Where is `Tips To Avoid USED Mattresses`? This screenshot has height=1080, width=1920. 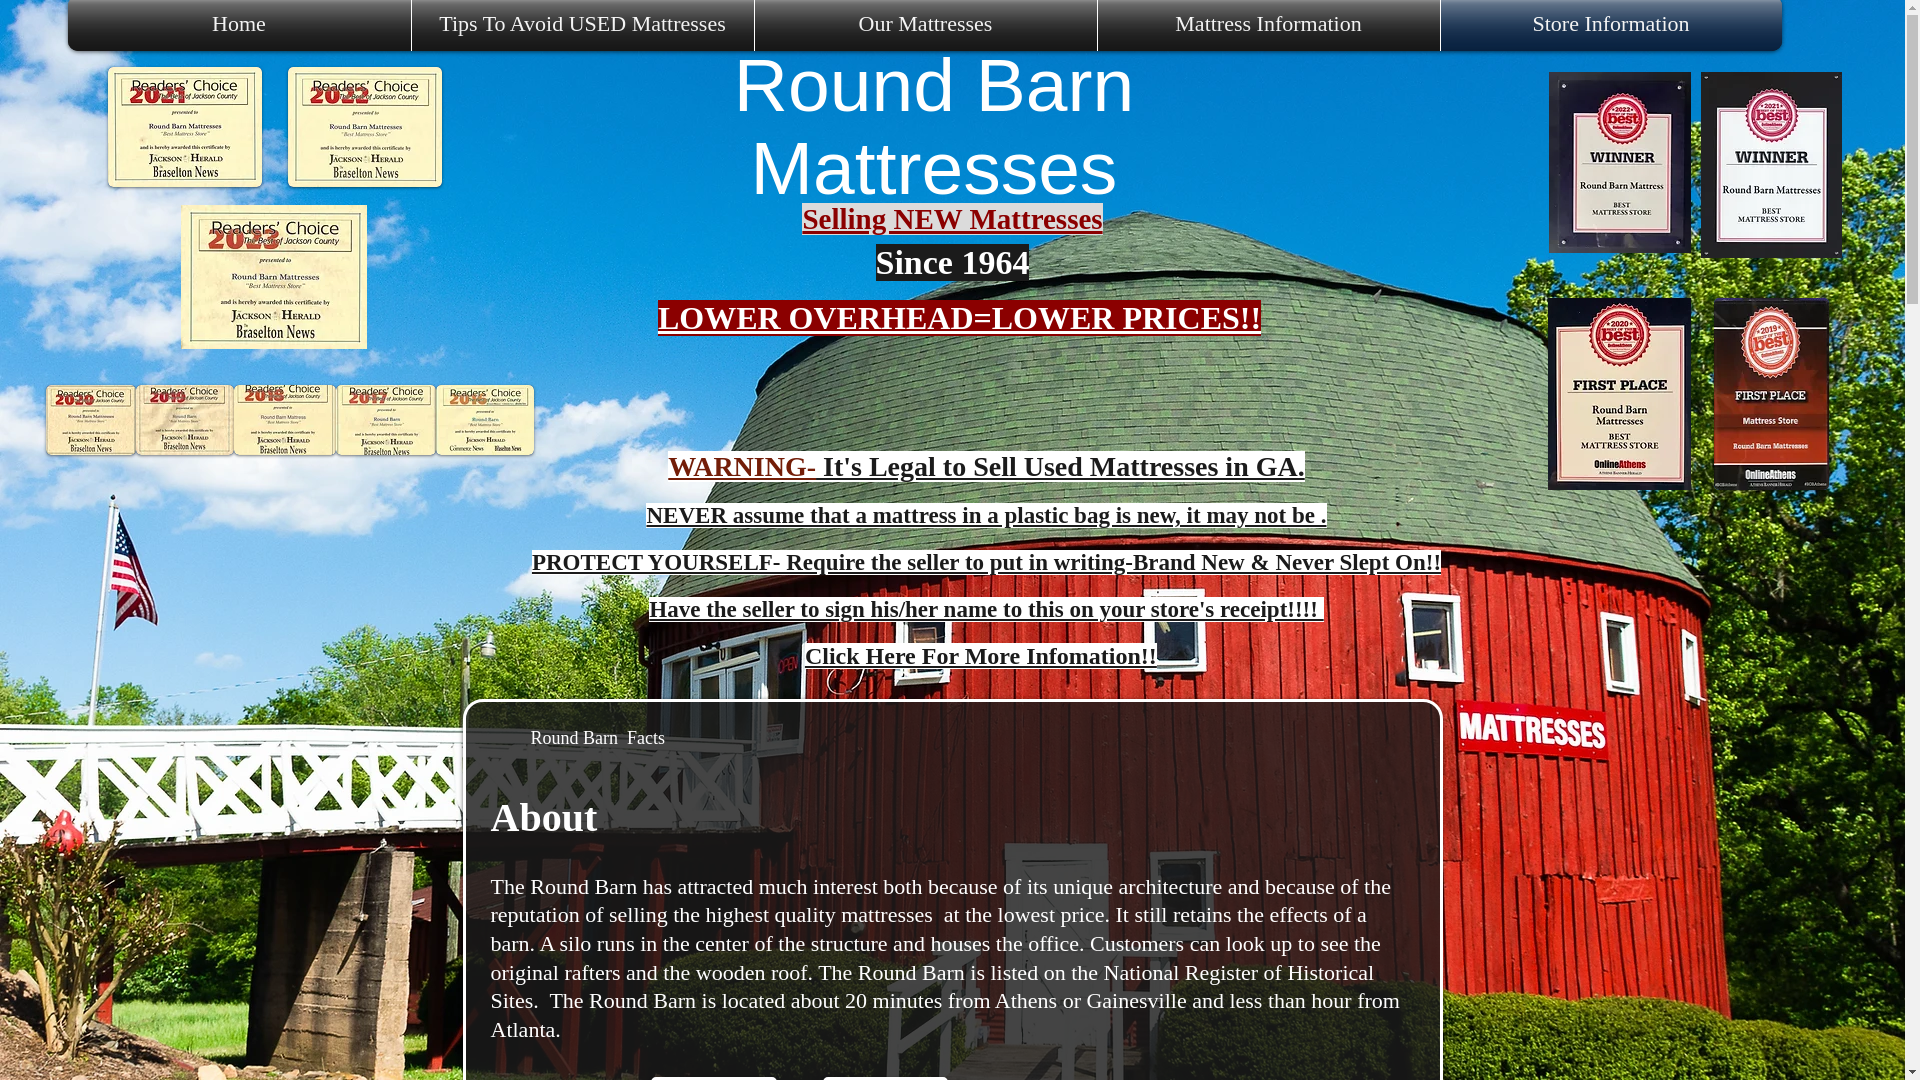 Tips To Avoid USED Mattresses is located at coordinates (583, 25).